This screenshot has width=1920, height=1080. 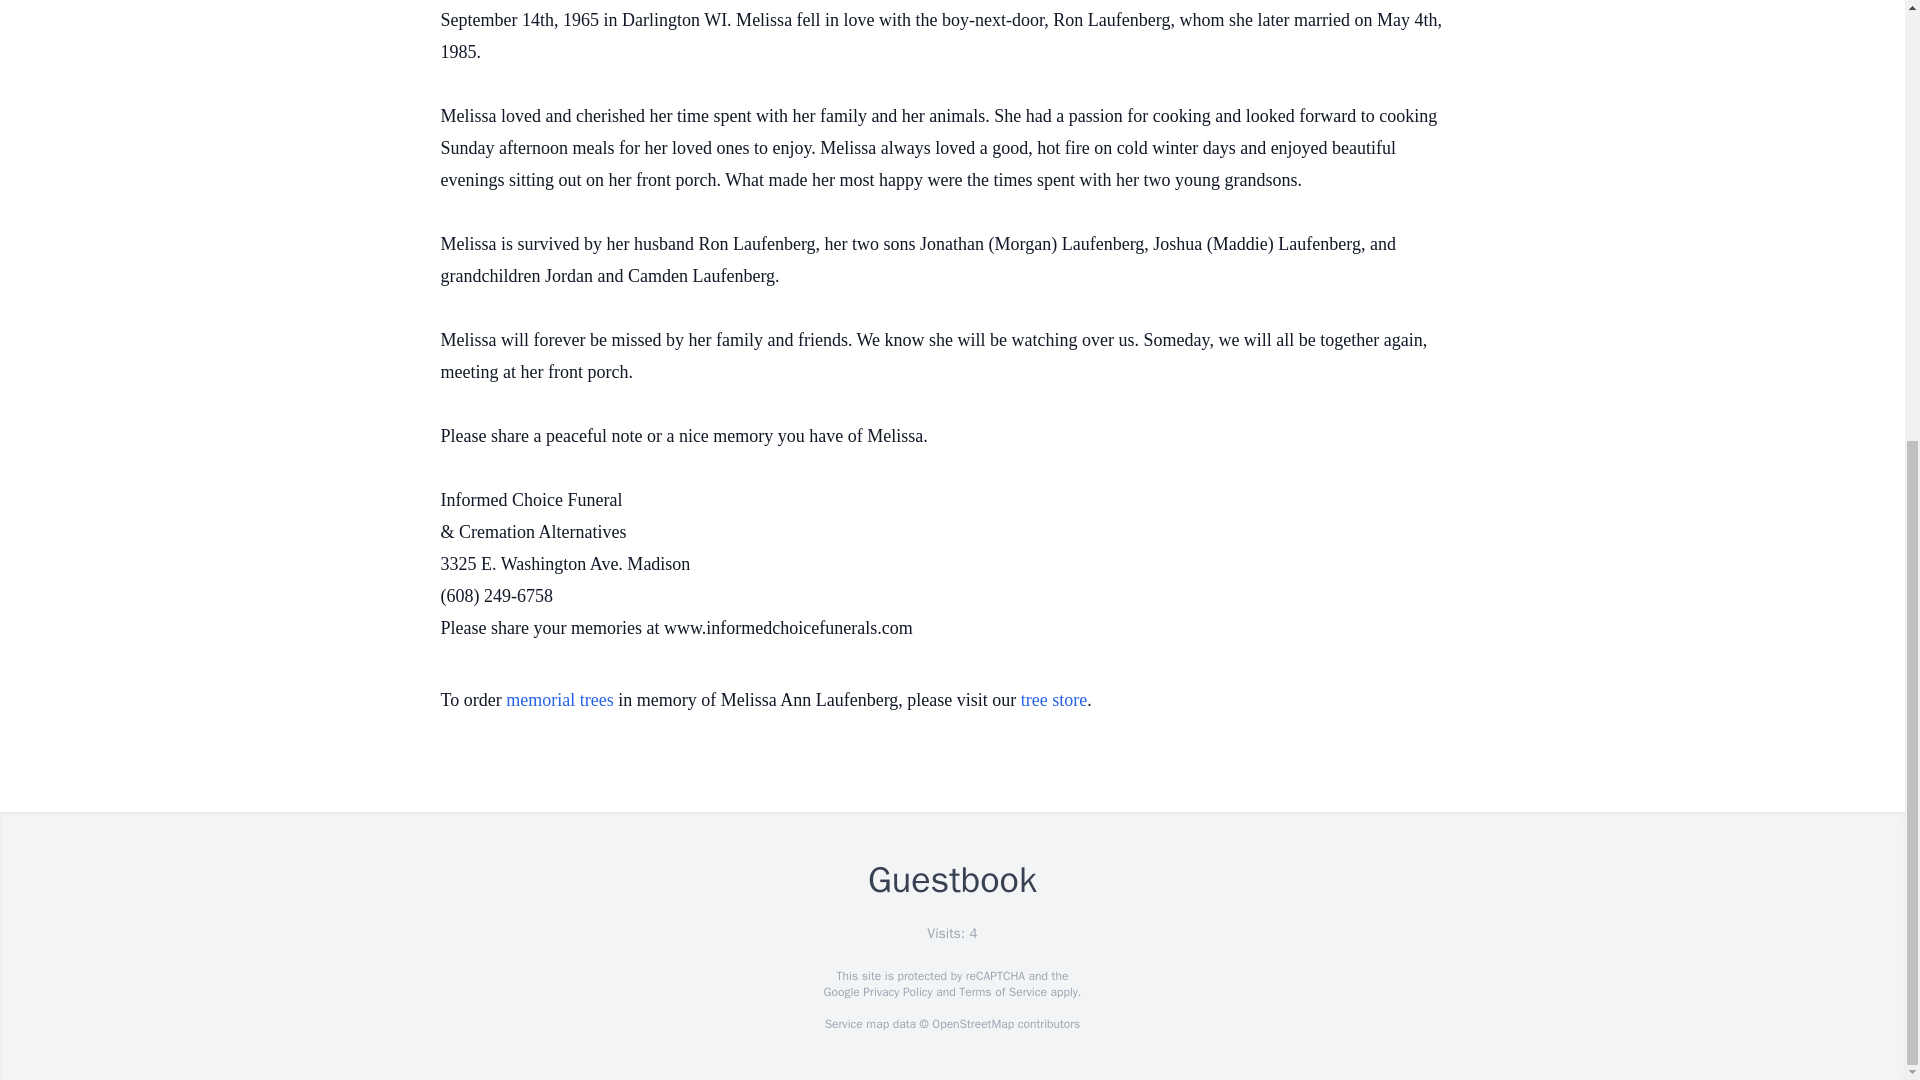 I want to click on Privacy Policy, so click(x=896, y=992).